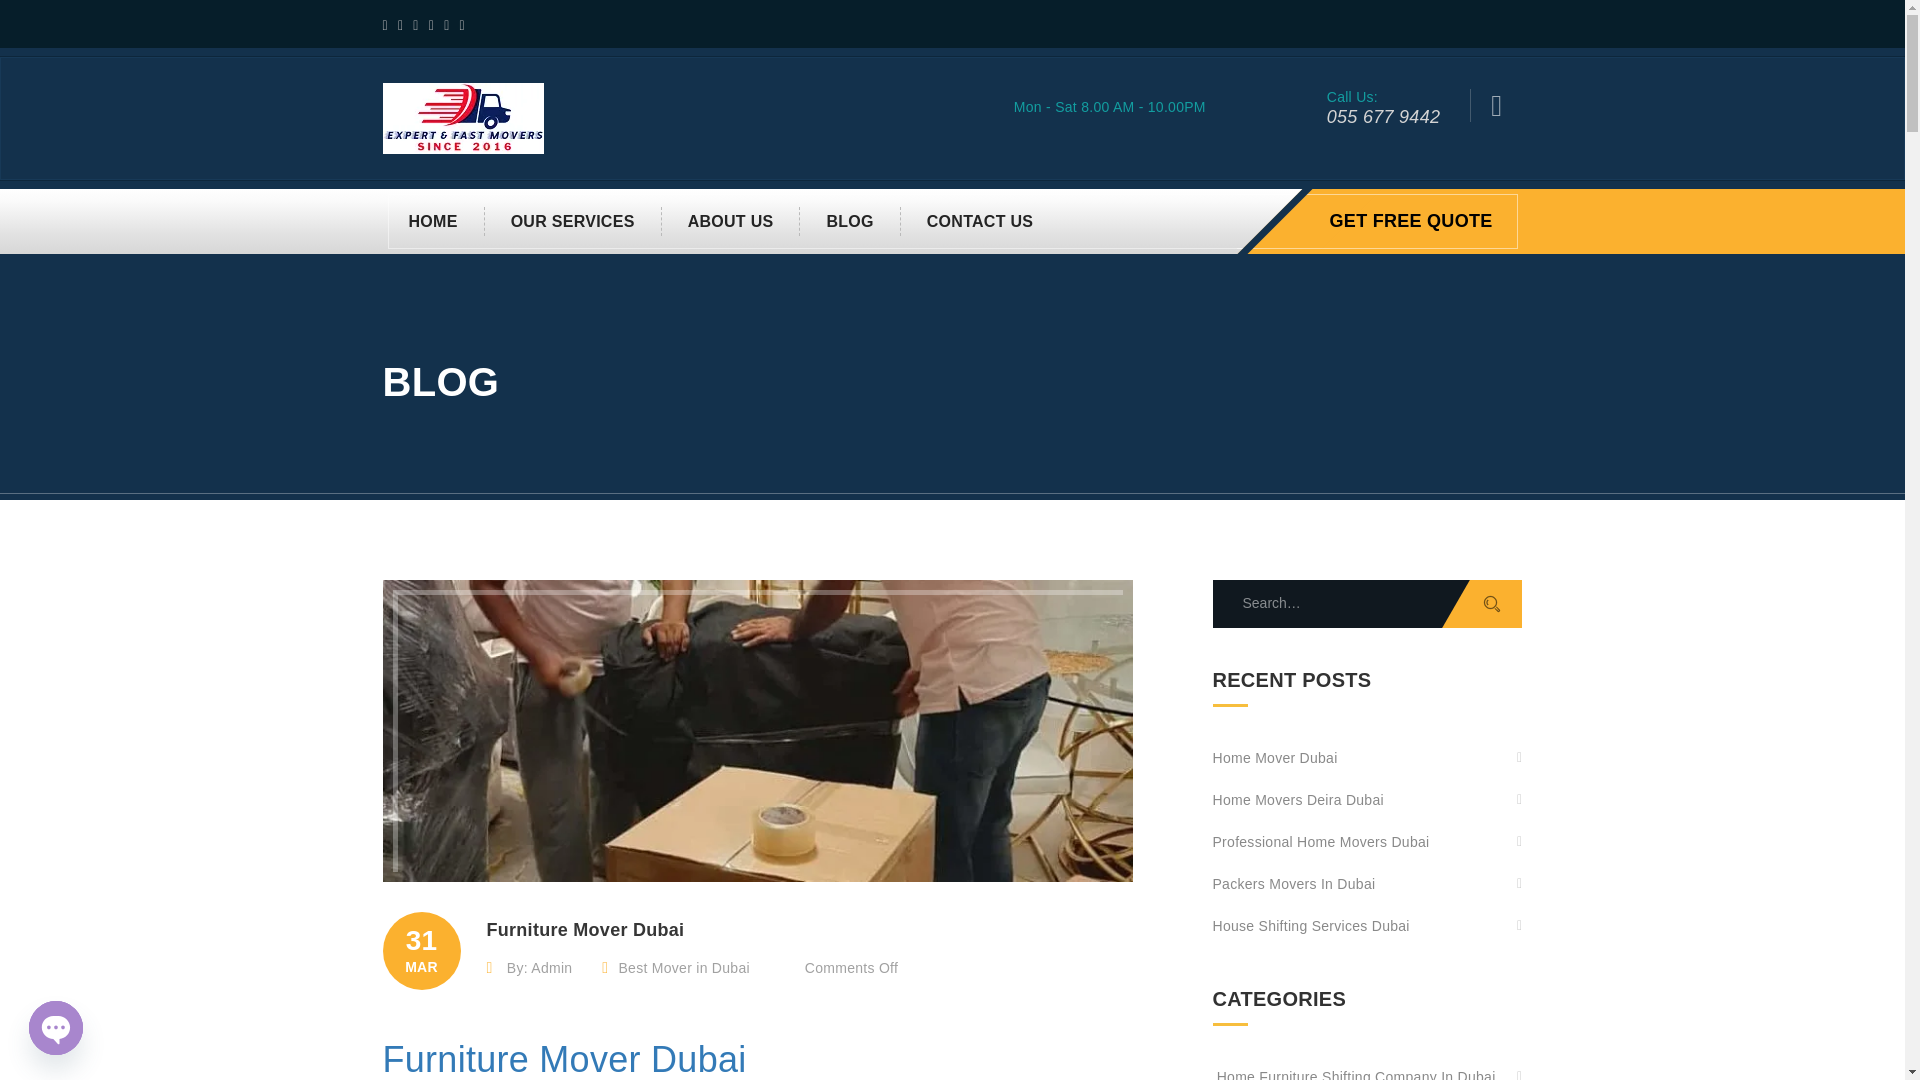 The width and height of the screenshot is (1920, 1080). Describe the element at coordinates (683, 968) in the screenshot. I see `Best Mover in Dubai` at that location.